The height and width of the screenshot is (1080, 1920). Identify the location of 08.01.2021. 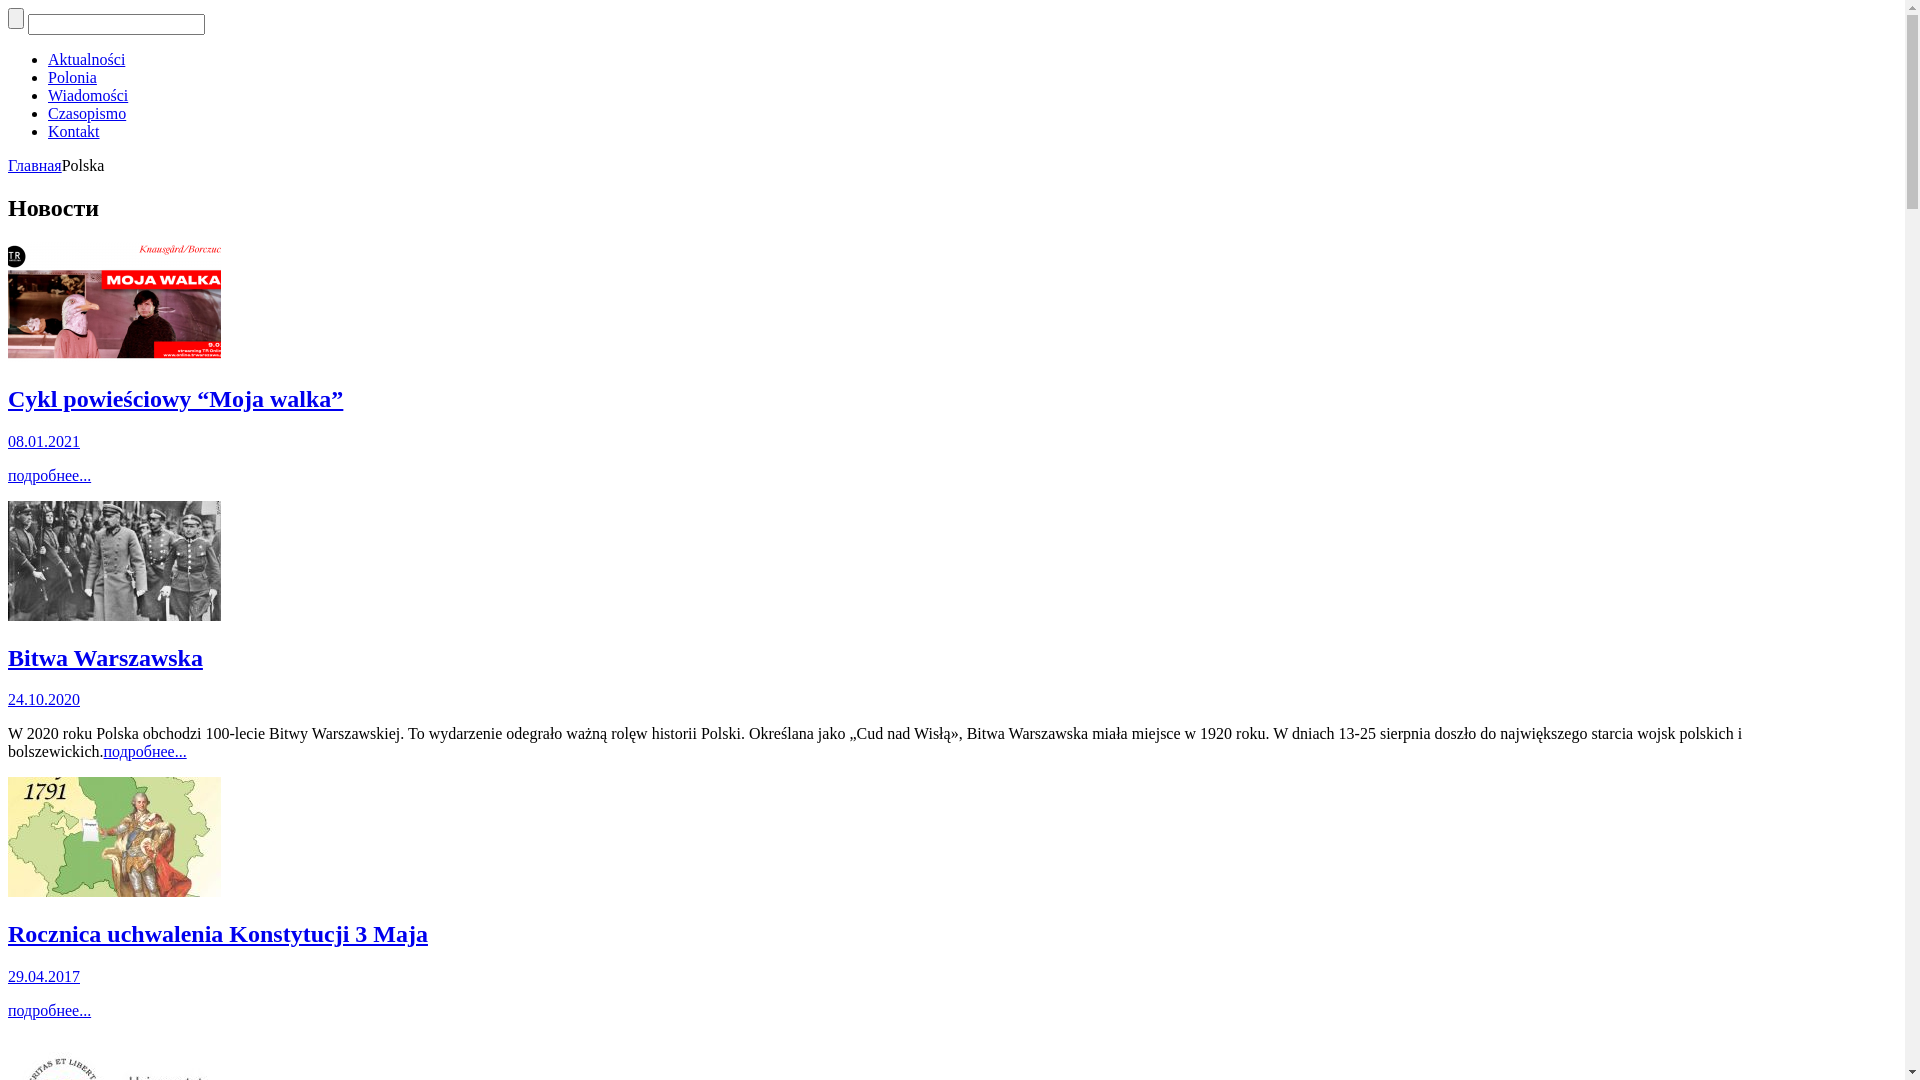
(44, 442).